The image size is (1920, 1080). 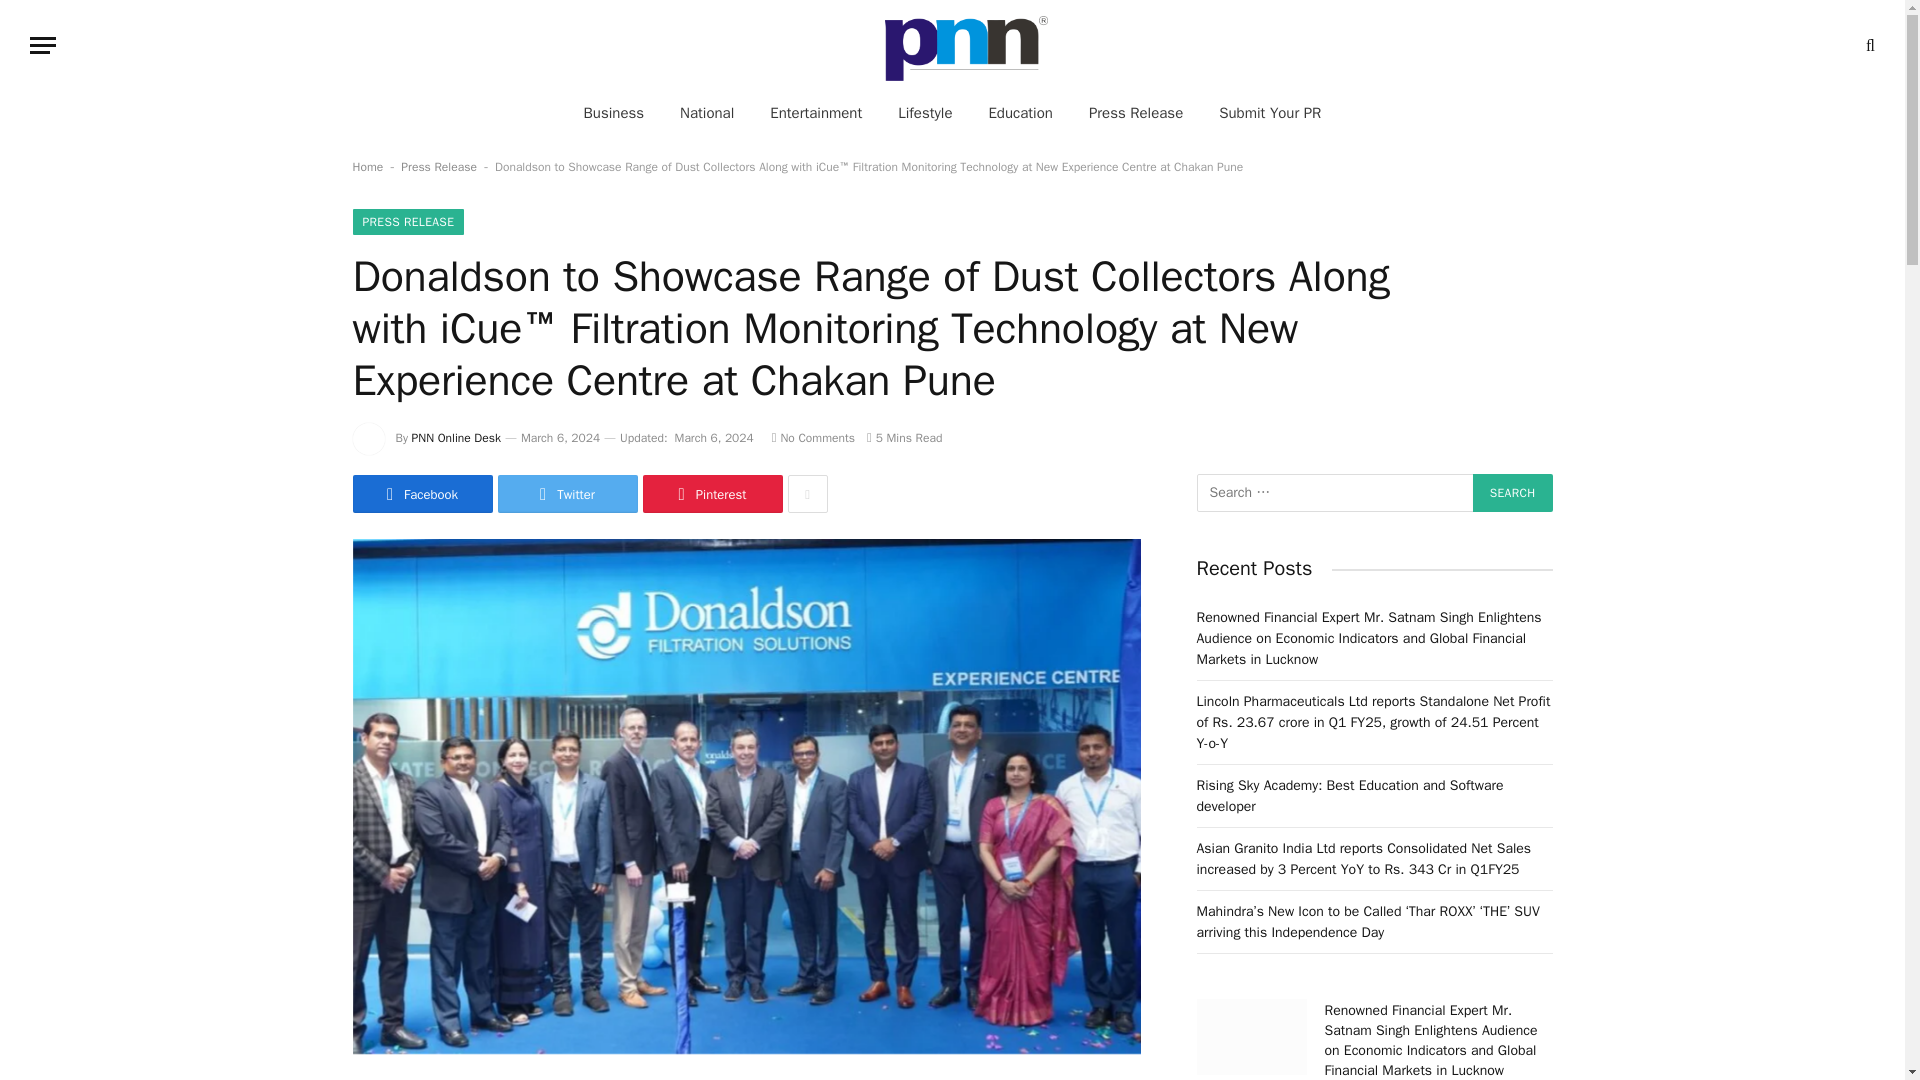 What do you see at coordinates (456, 438) in the screenshot?
I see `PNN Online Desk` at bounding box center [456, 438].